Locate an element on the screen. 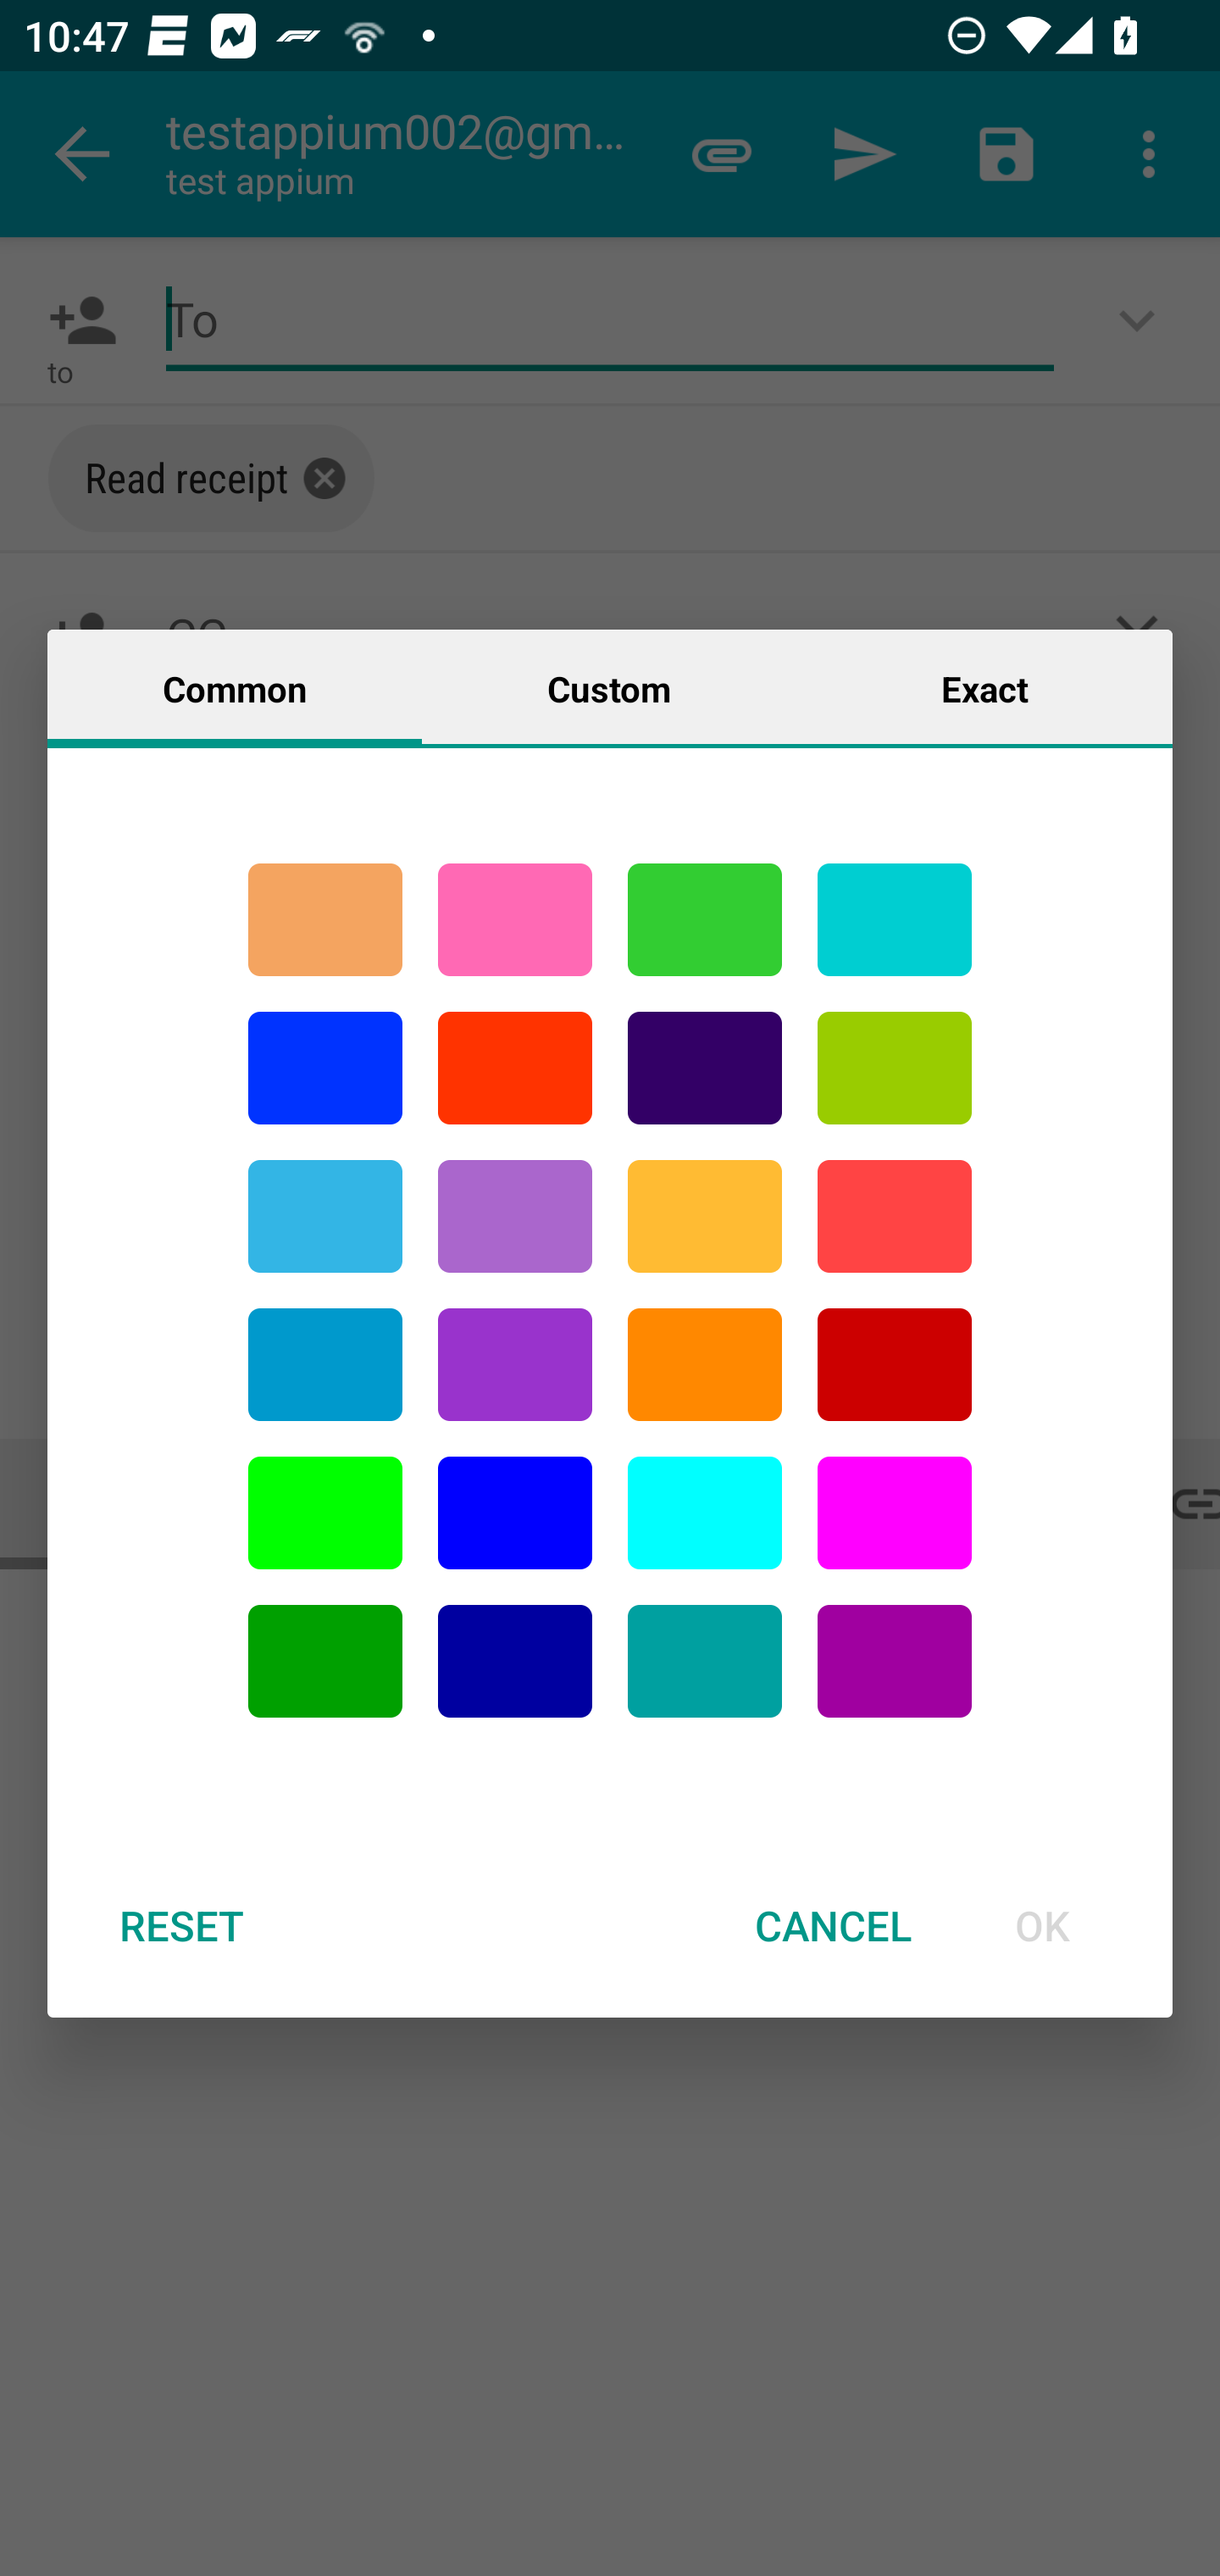 The image size is (1220, 2576). Purple is located at coordinates (515, 1215).